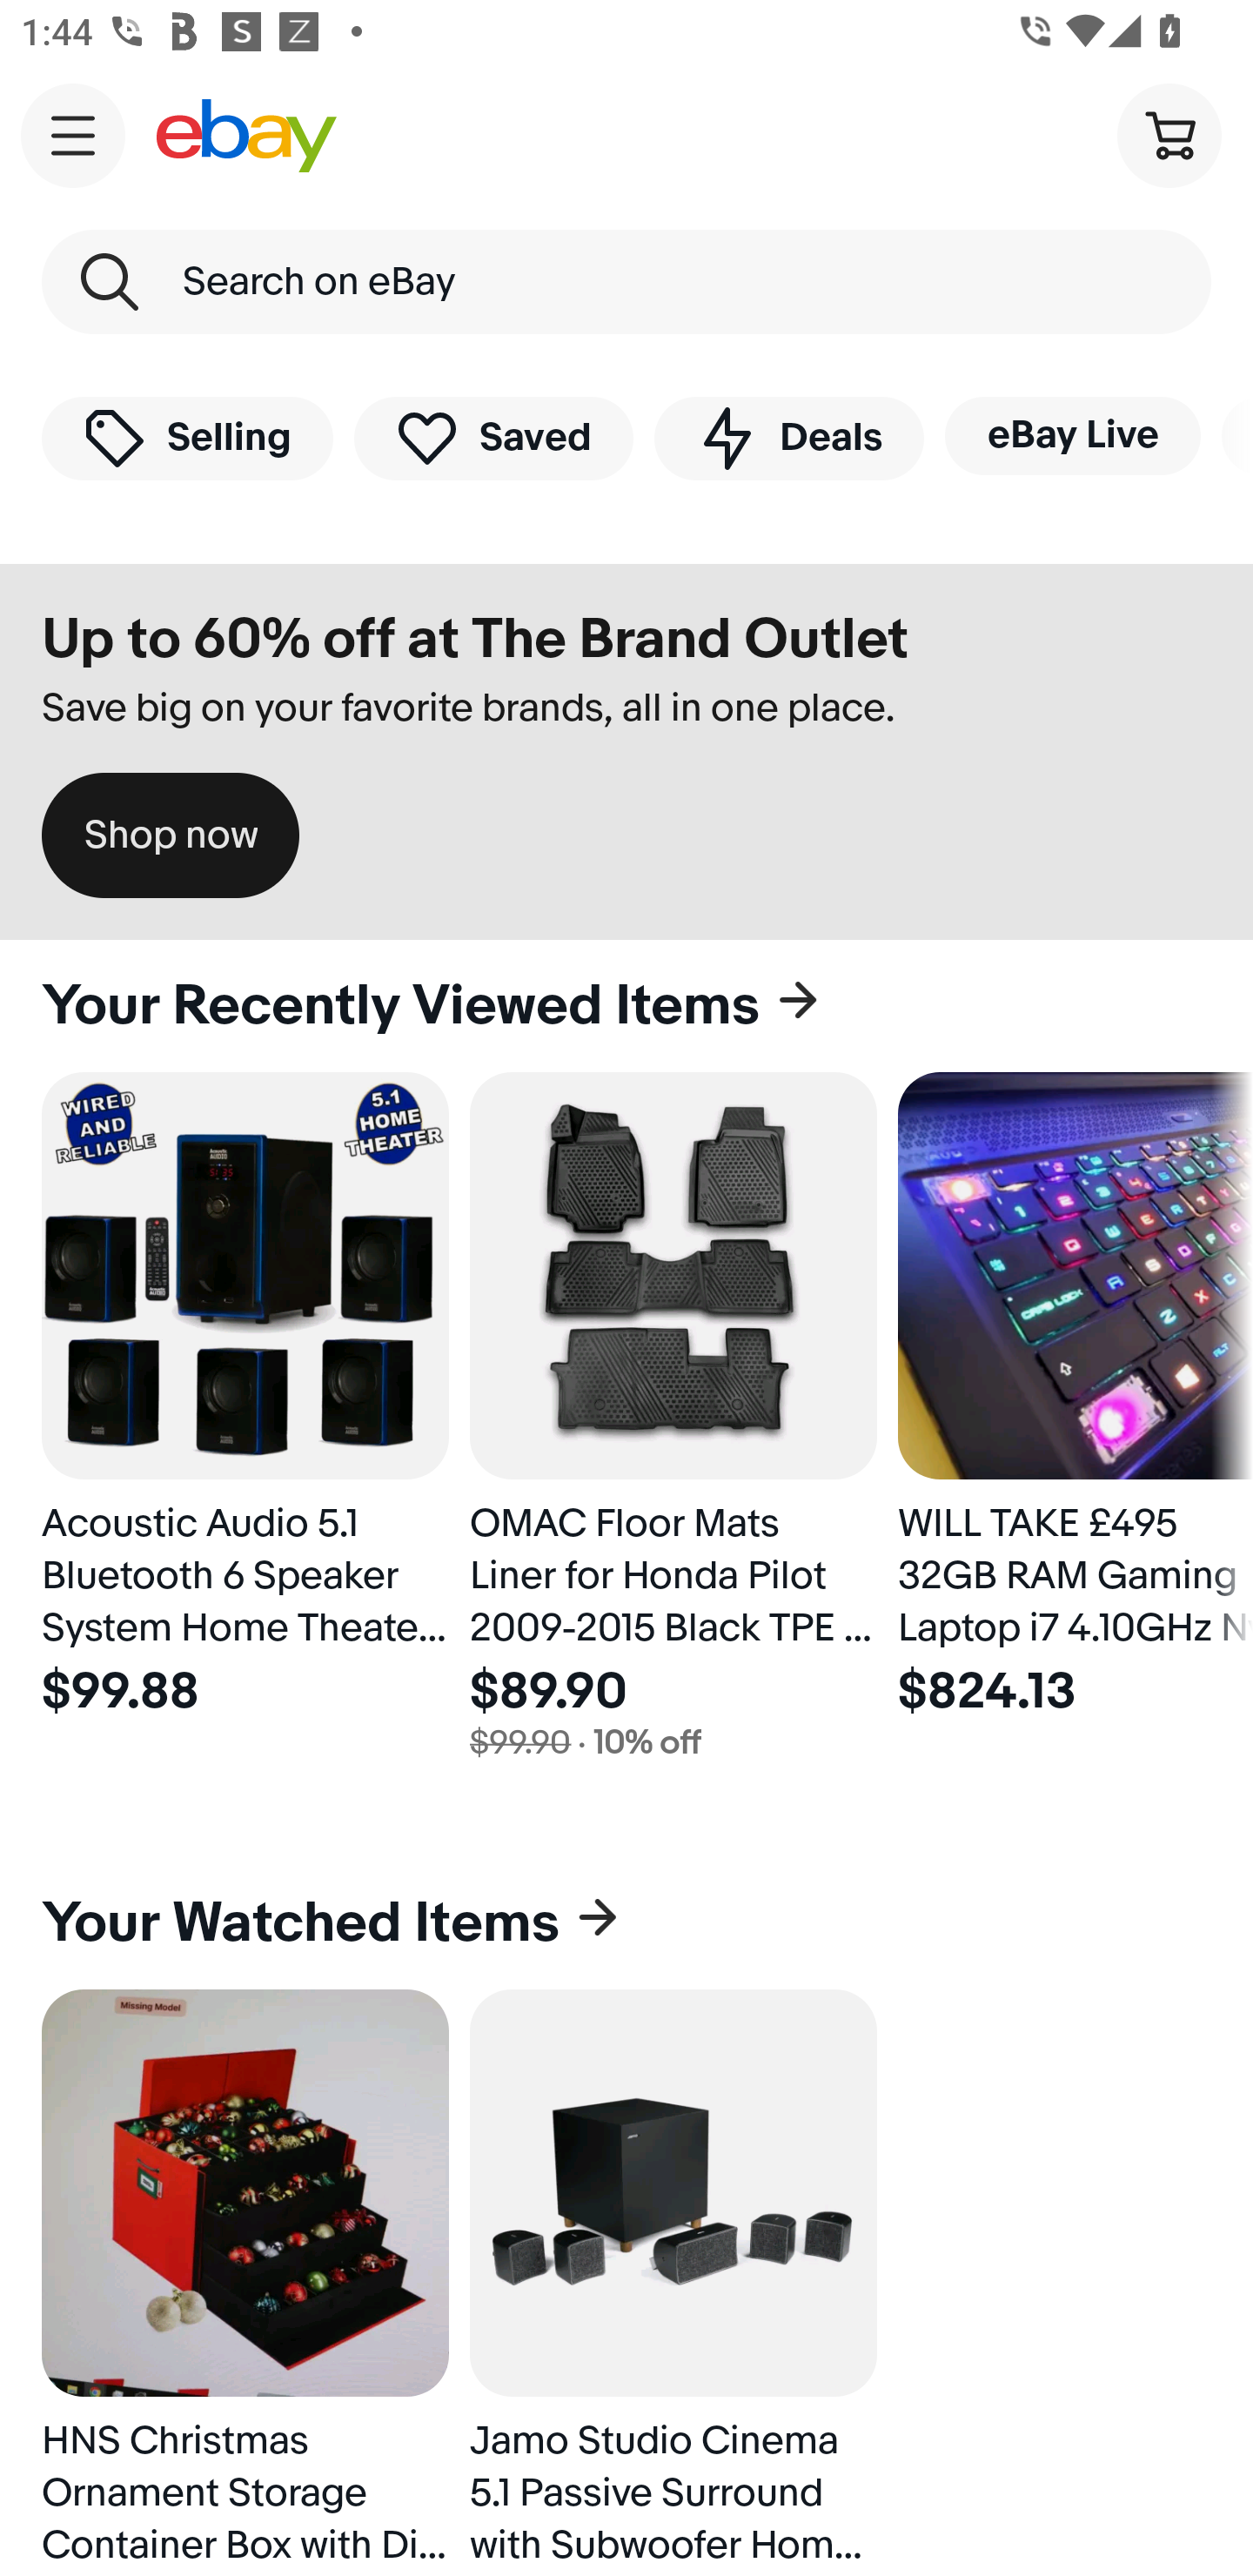 The height and width of the screenshot is (2576, 1253). What do you see at coordinates (494, 437) in the screenshot?
I see `Saved` at bounding box center [494, 437].